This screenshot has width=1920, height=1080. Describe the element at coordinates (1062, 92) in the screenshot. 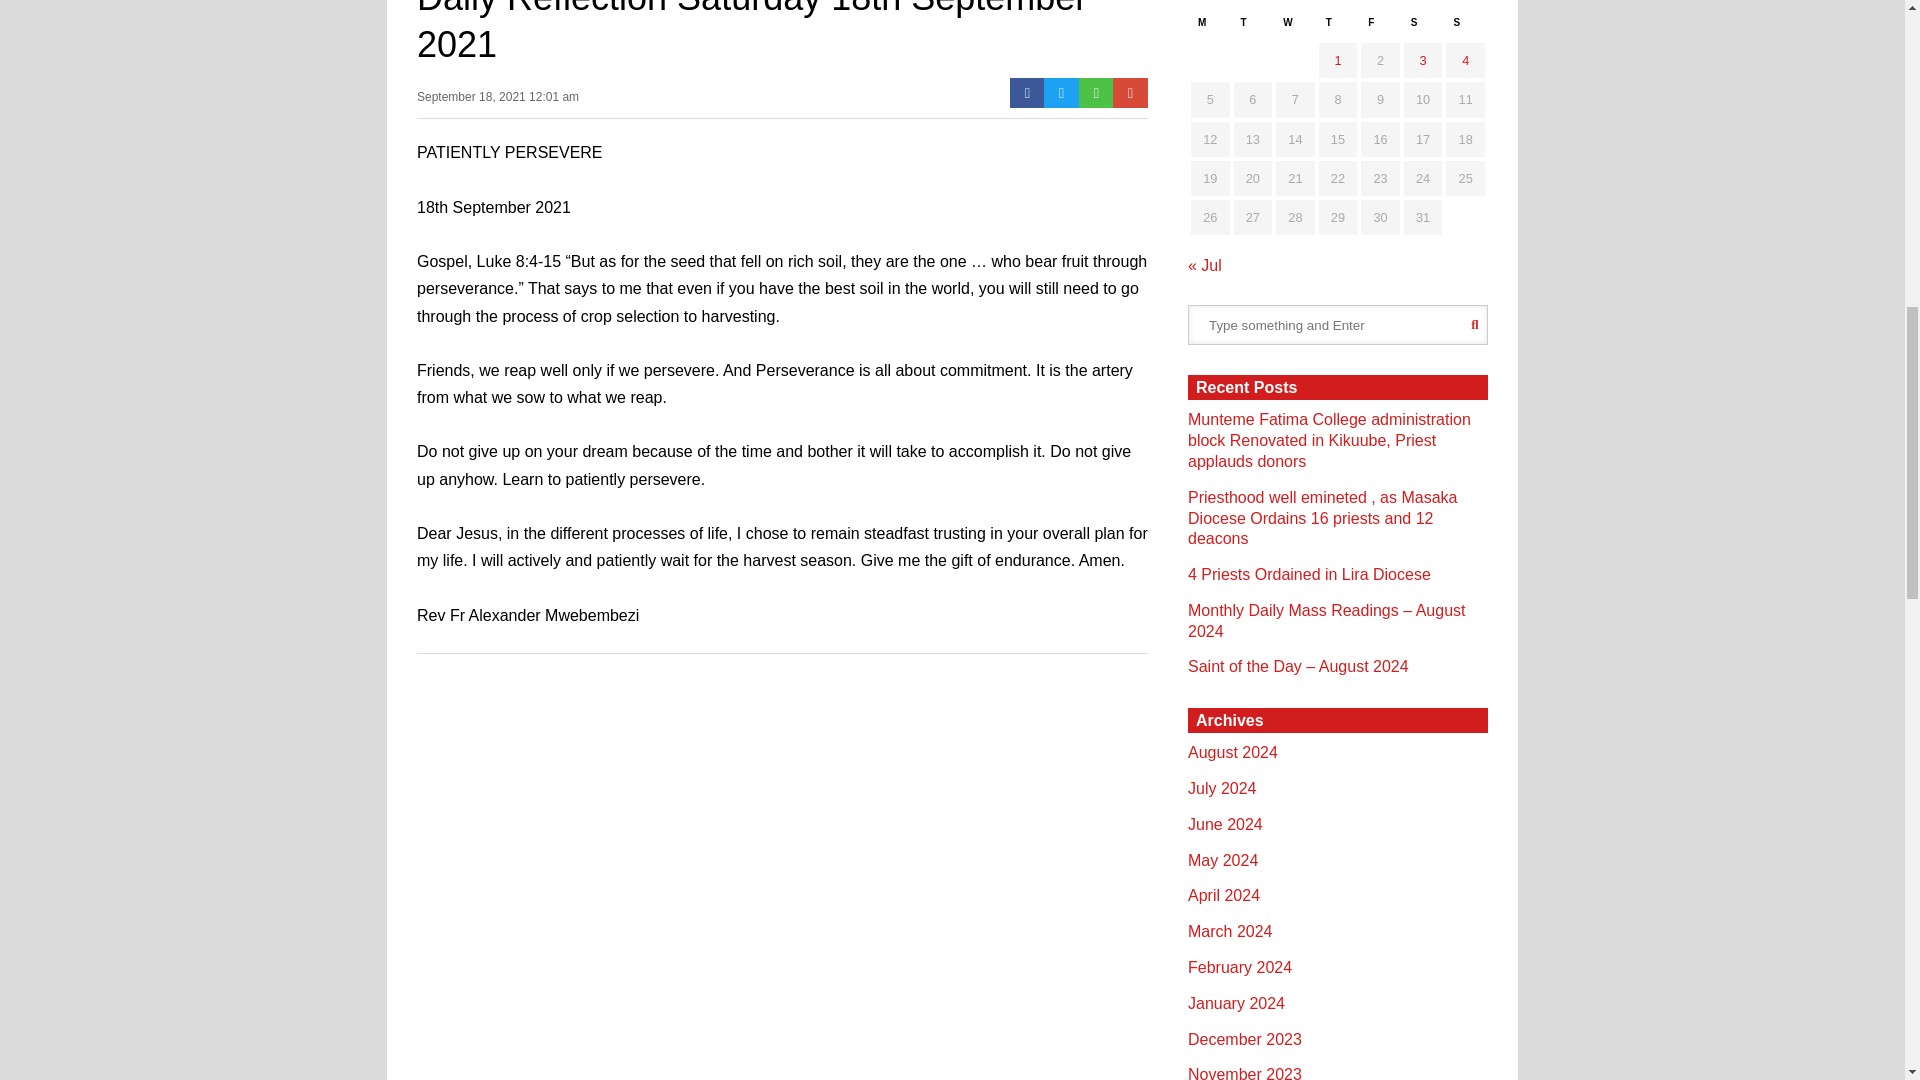

I see `Twitter` at that location.